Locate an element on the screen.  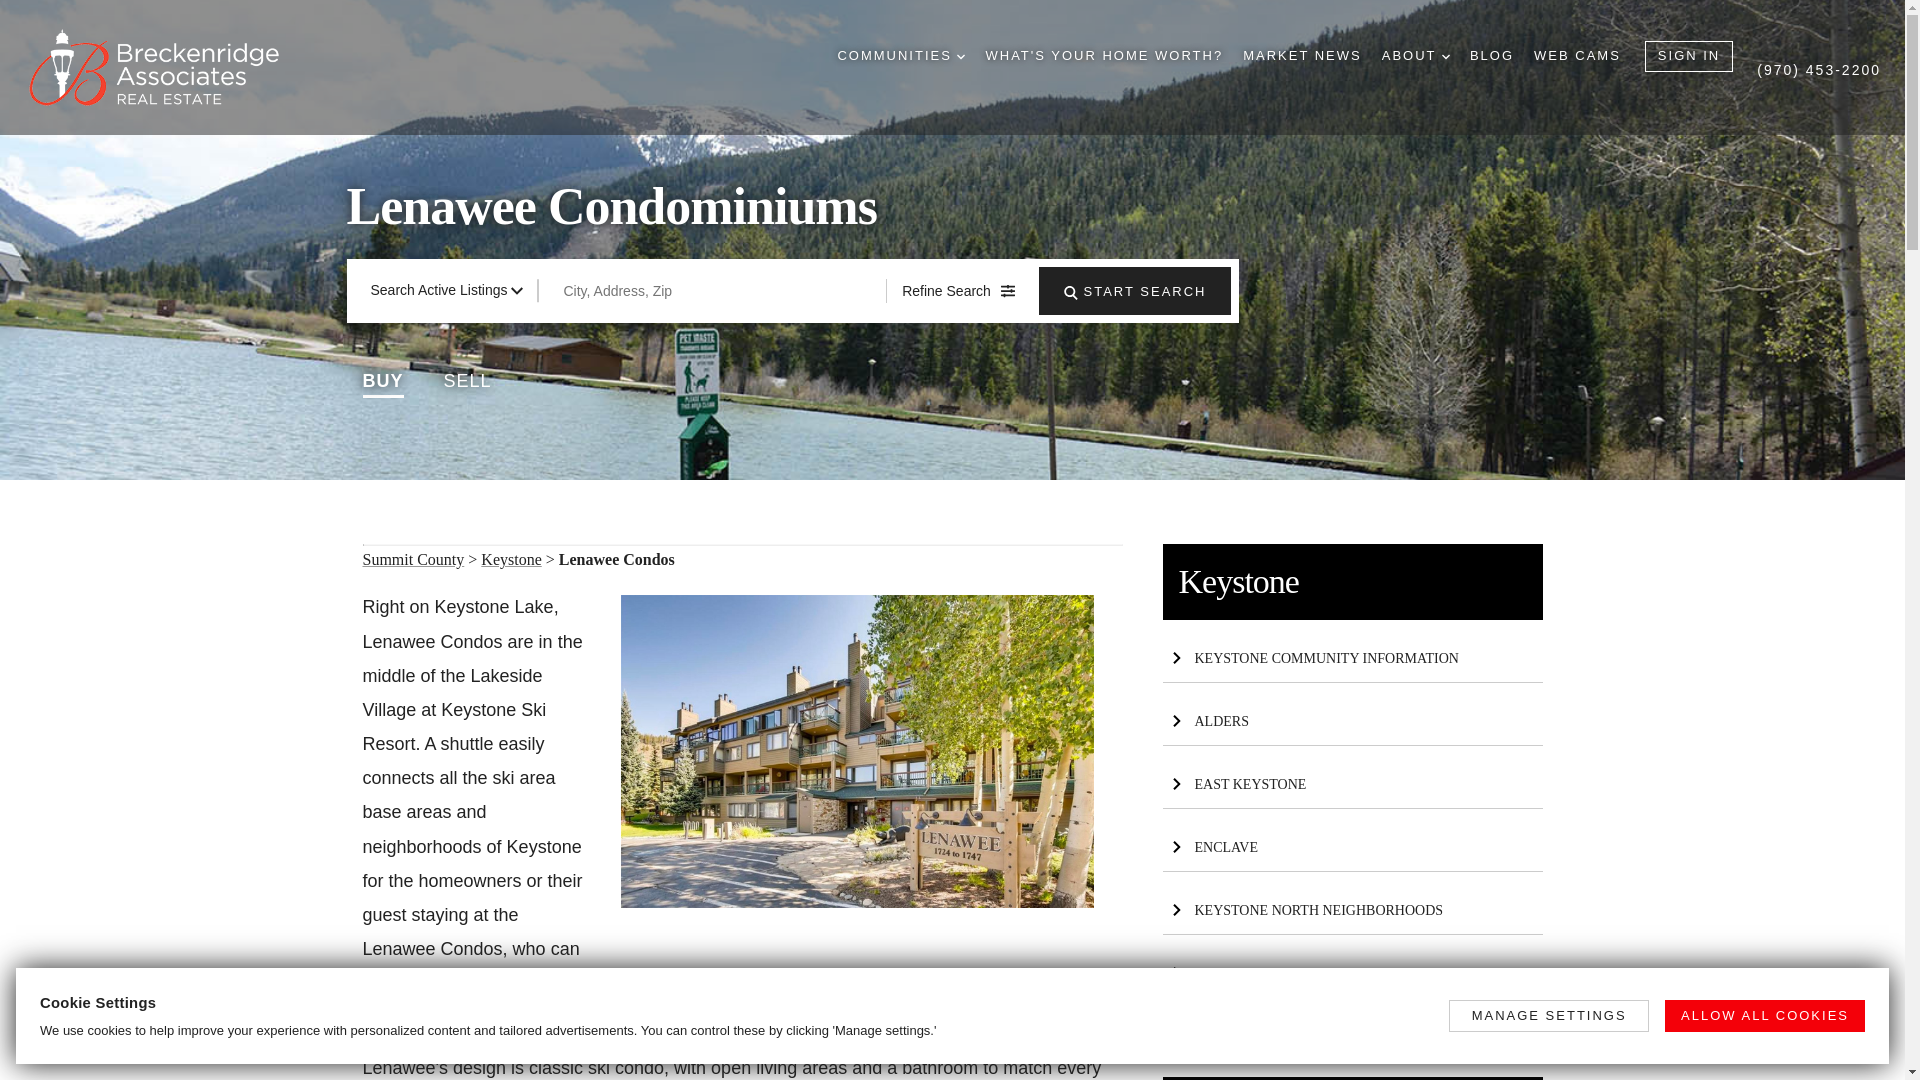
Change current sort option to sell is located at coordinates (467, 380).